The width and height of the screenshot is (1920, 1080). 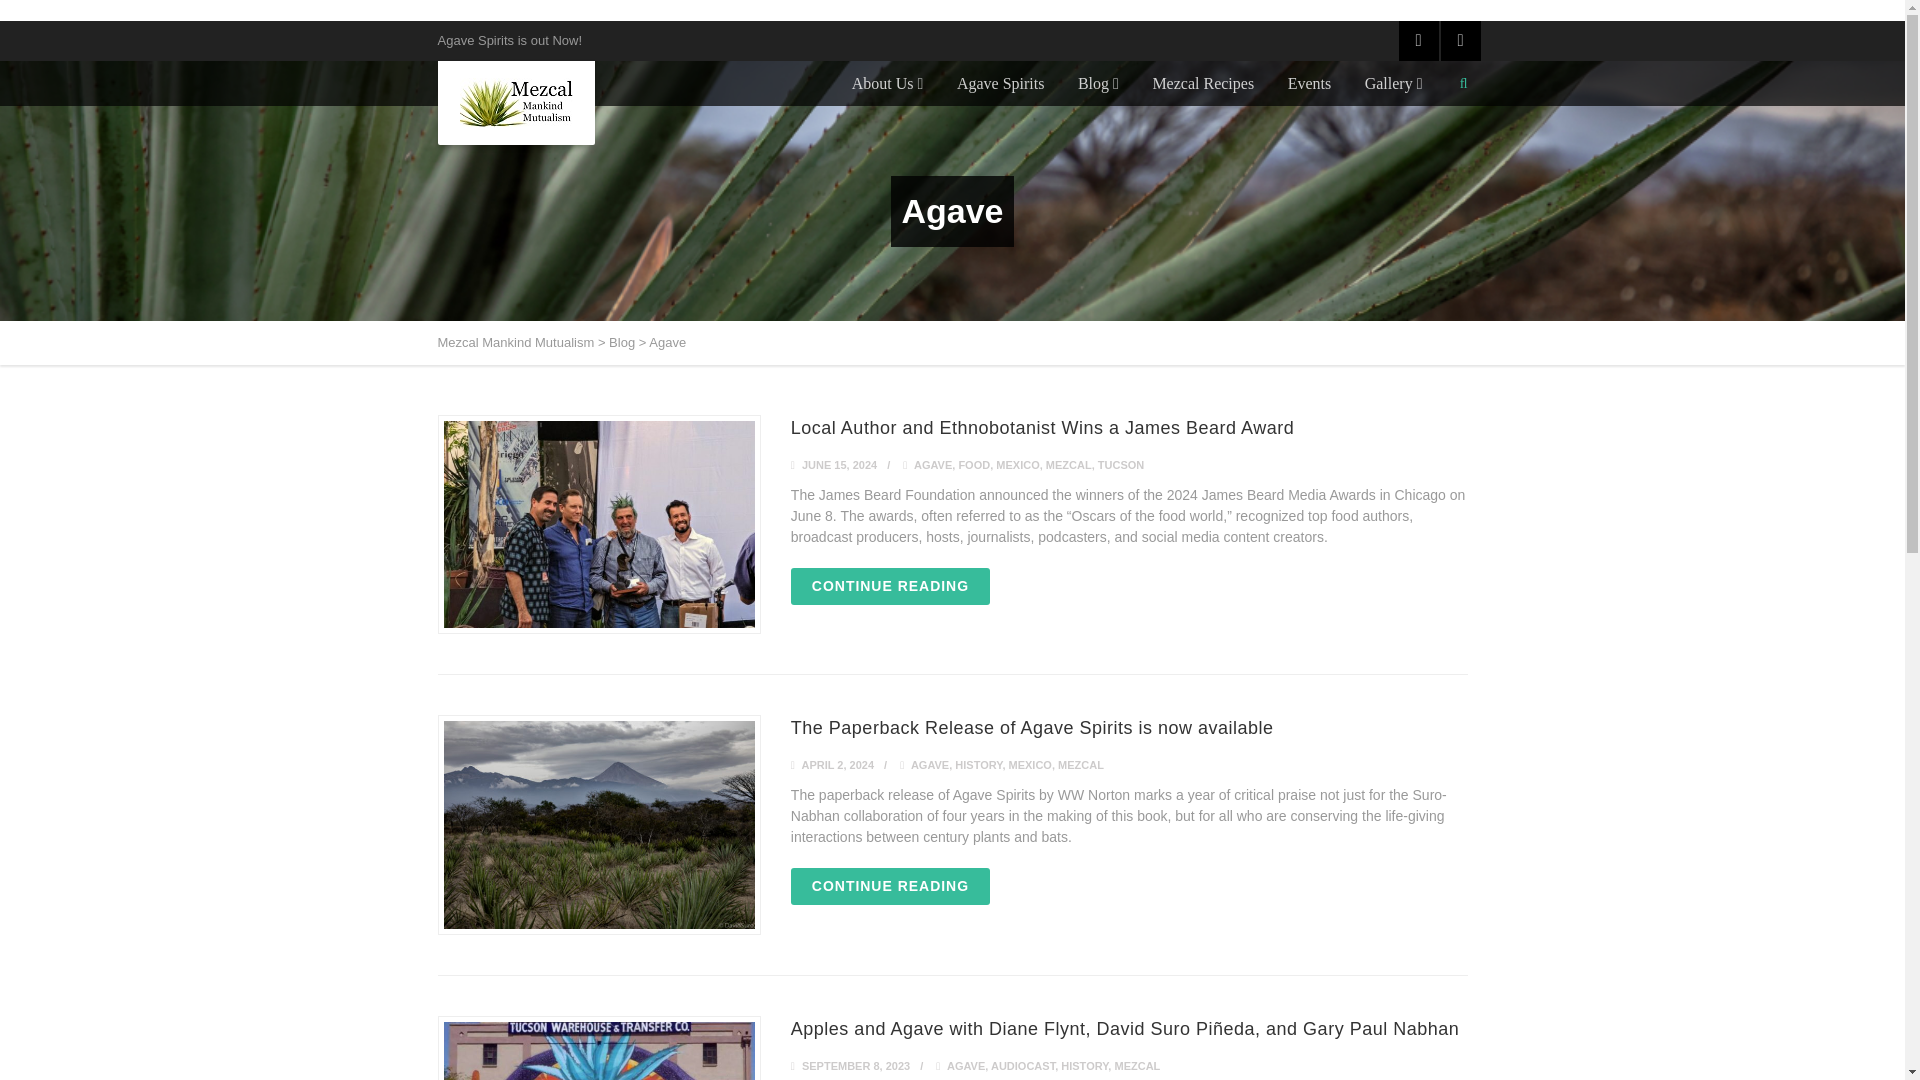 I want to click on Events, so click(x=1310, y=82).